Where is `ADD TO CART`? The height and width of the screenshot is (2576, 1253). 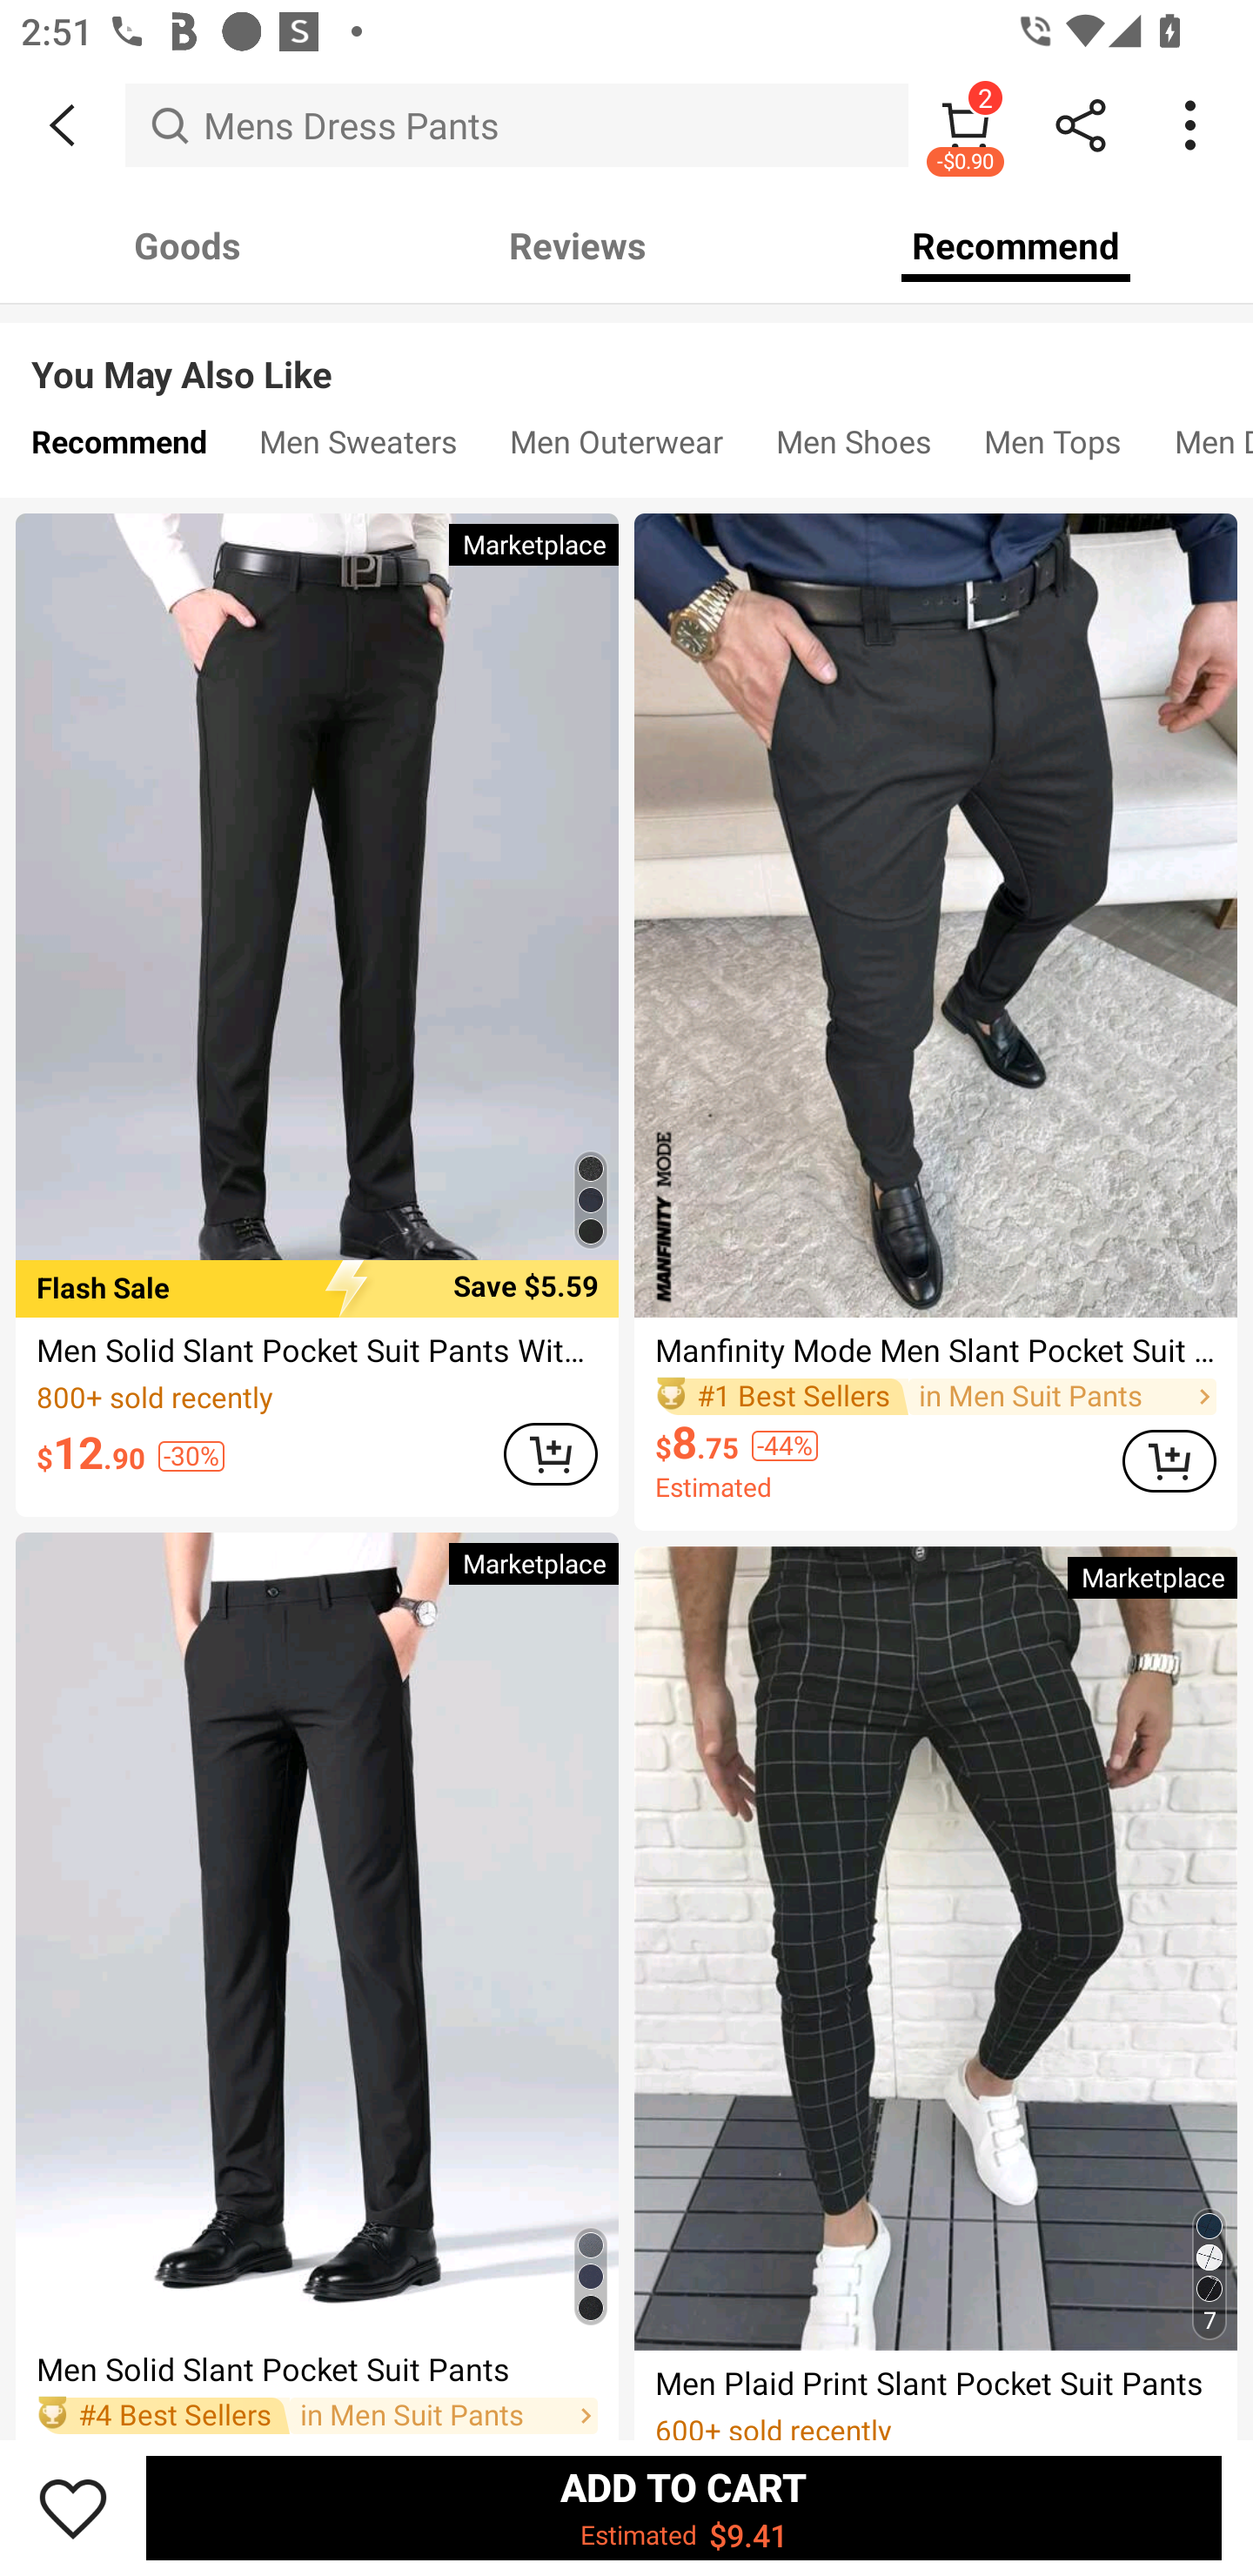 ADD TO CART is located at coordinates (550, 1453).